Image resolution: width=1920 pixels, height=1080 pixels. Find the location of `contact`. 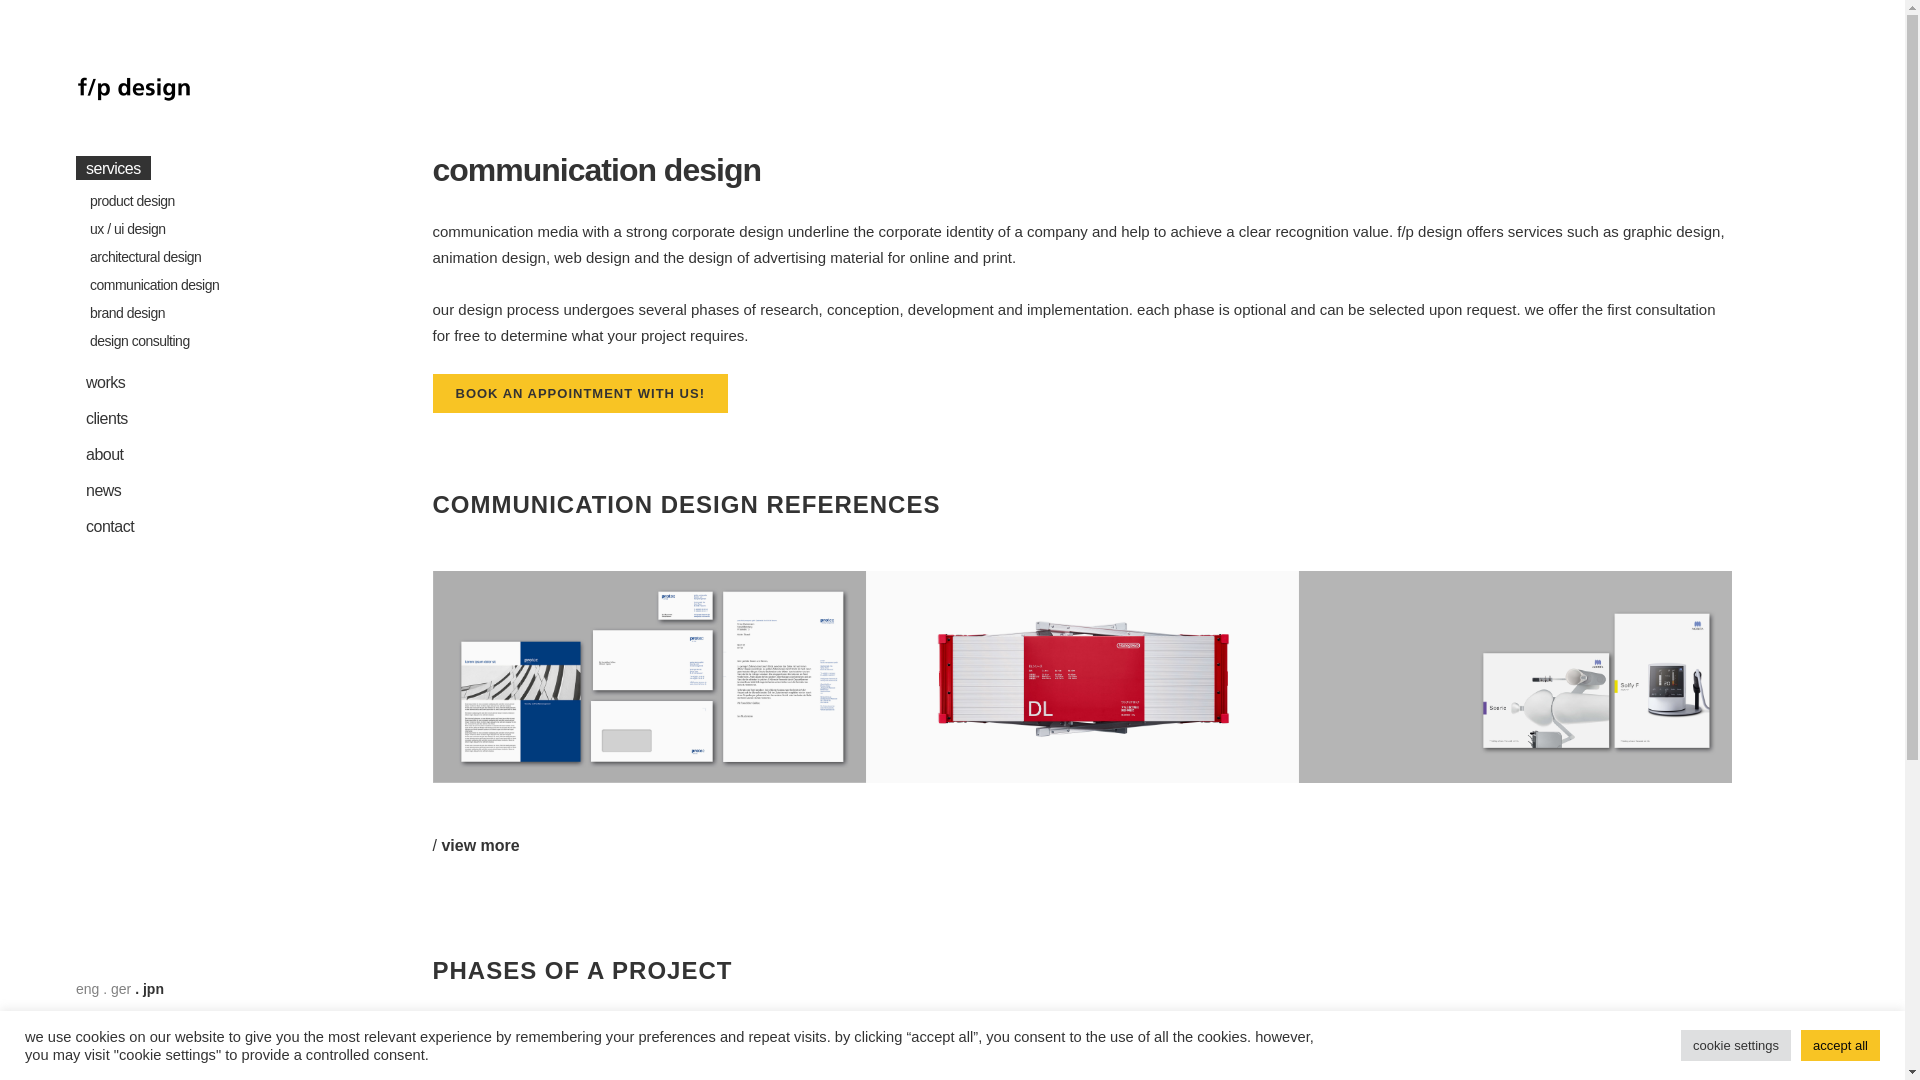

contact is located at coordinates (186, 526).